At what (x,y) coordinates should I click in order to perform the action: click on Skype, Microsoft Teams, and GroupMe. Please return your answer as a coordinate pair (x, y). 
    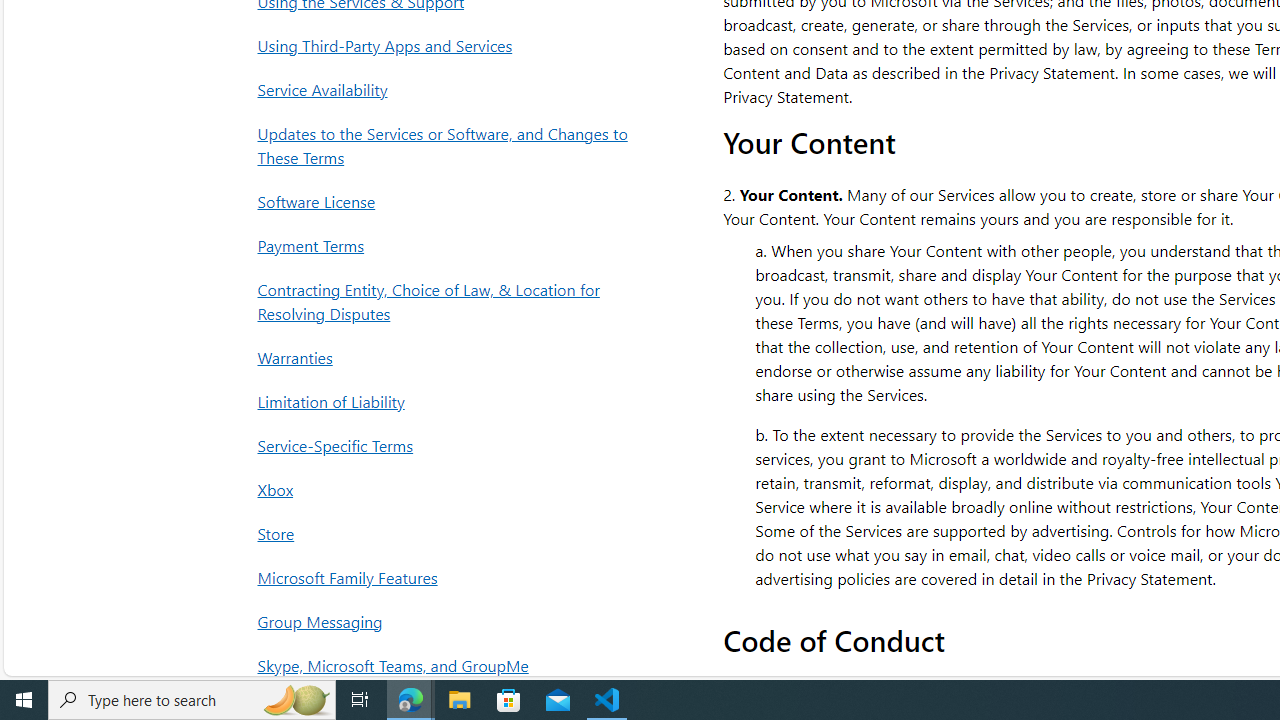
    Looking at the image, I should click on (448, 666).